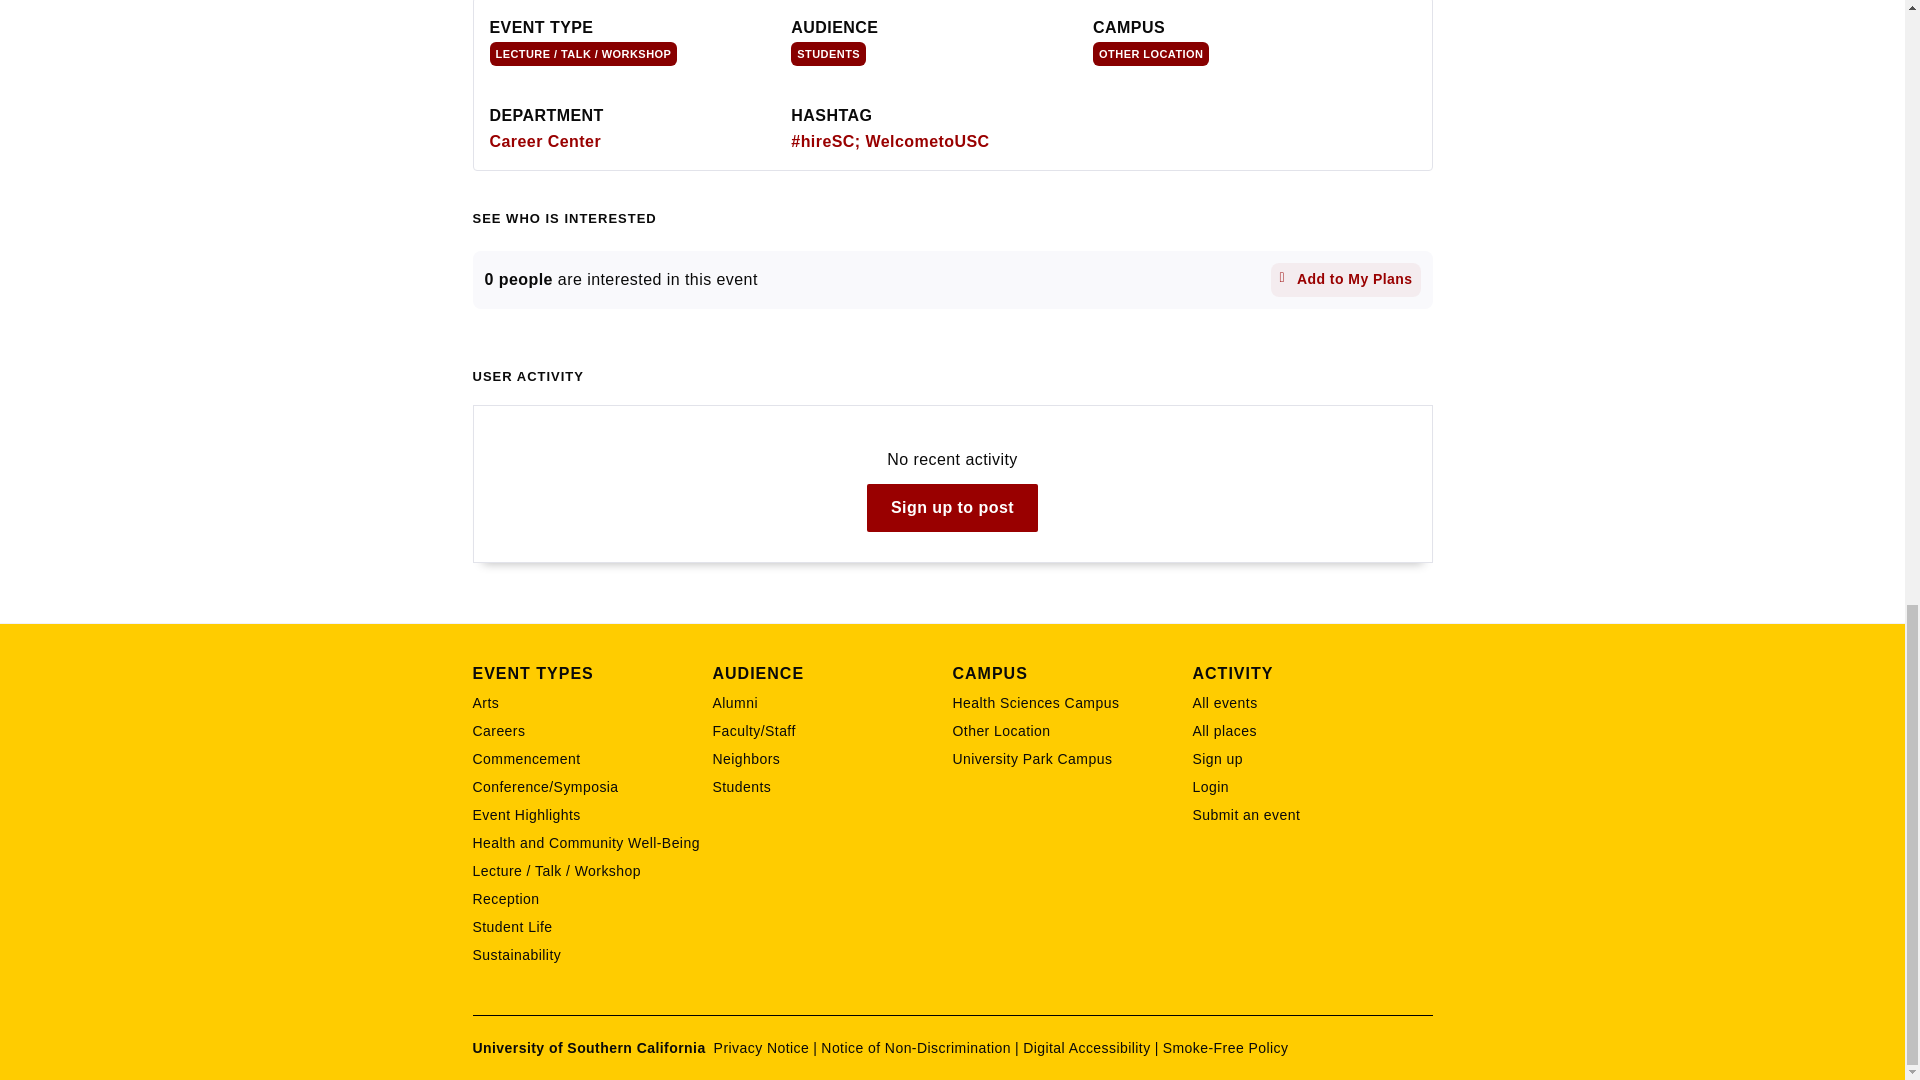 This screenshot has height=1080, width=1920. What do you see at coordinates (546, 141) in the screenshot?
I see `Career Center` at bounding box center [546, 141].